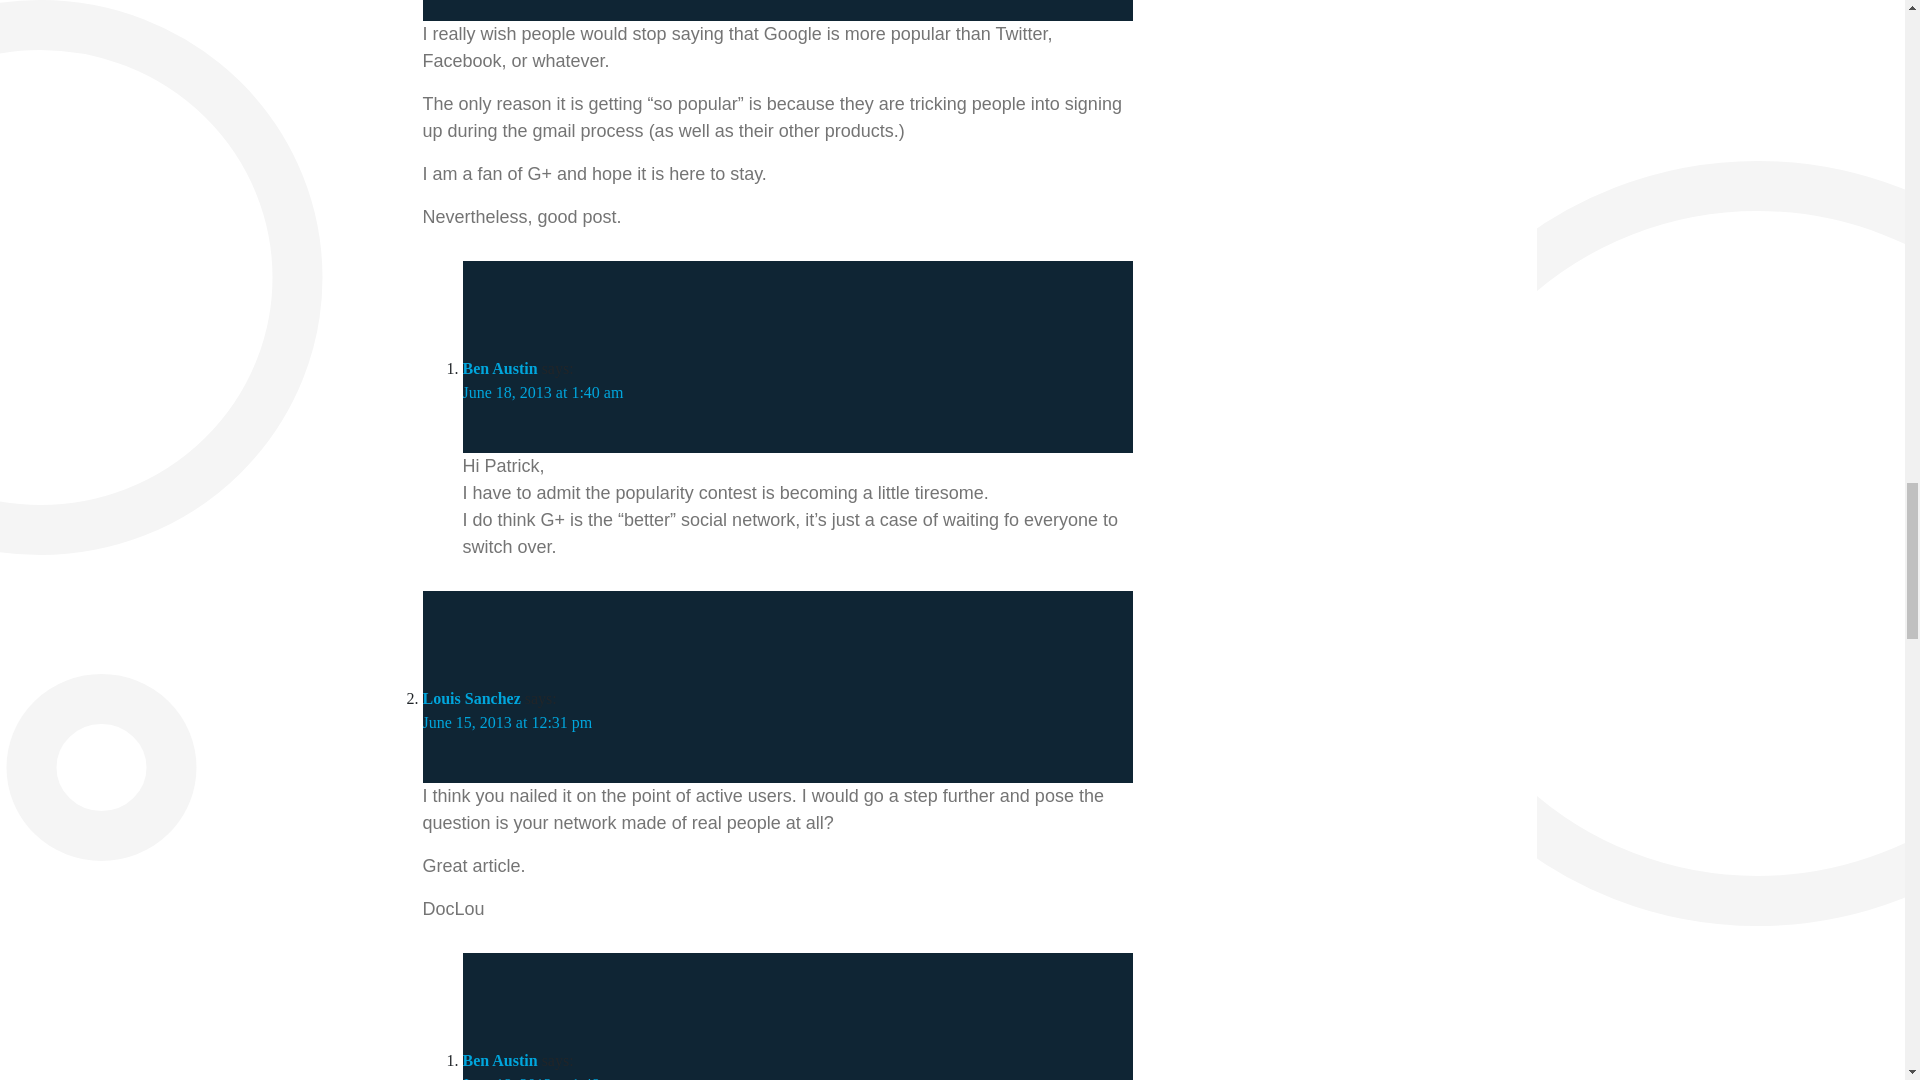 Image resolution: width=1920 pixels, height=1080 pixels. Describe the element at coordinates (500, 368) in the screenshot. I see `Ben Austin` at that location.